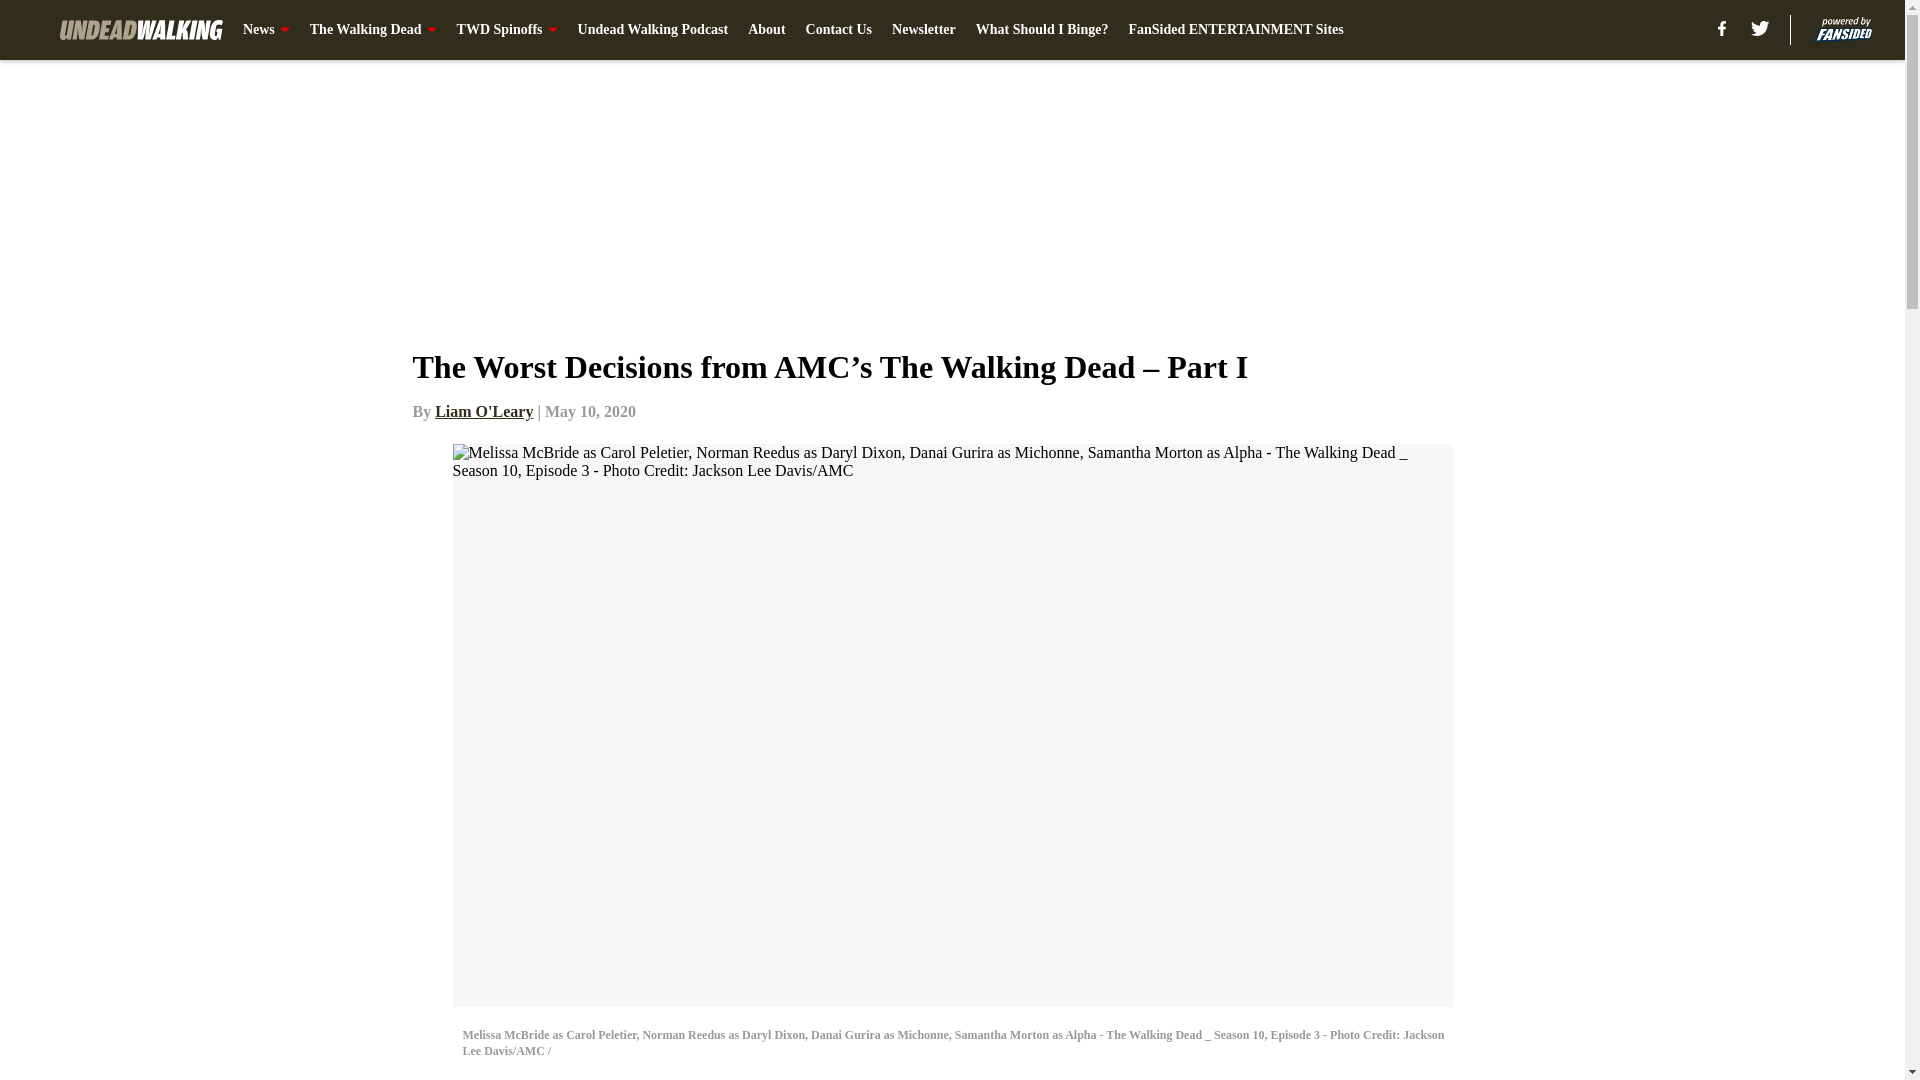  I want to click on Contact Us, so click(840, 30).